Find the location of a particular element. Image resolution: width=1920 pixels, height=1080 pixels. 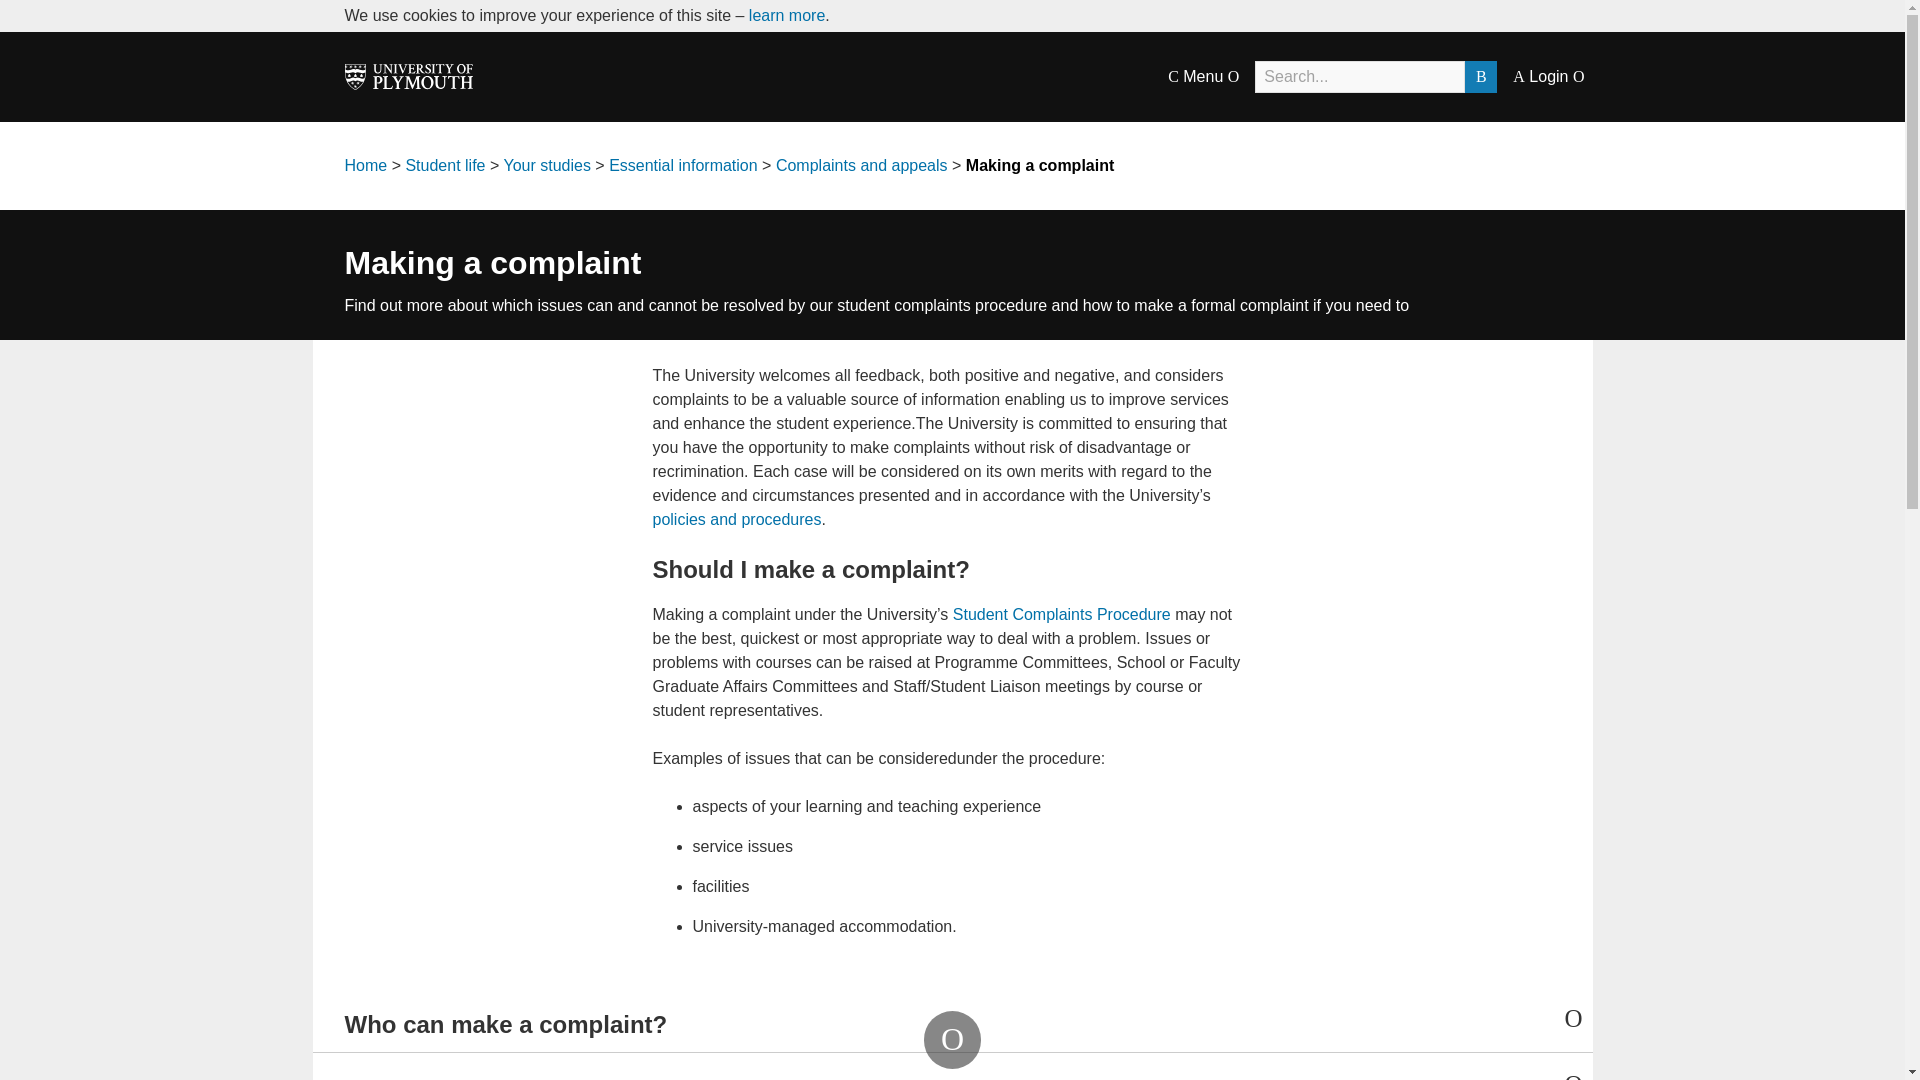

B is located at coordinates (1480, 76).